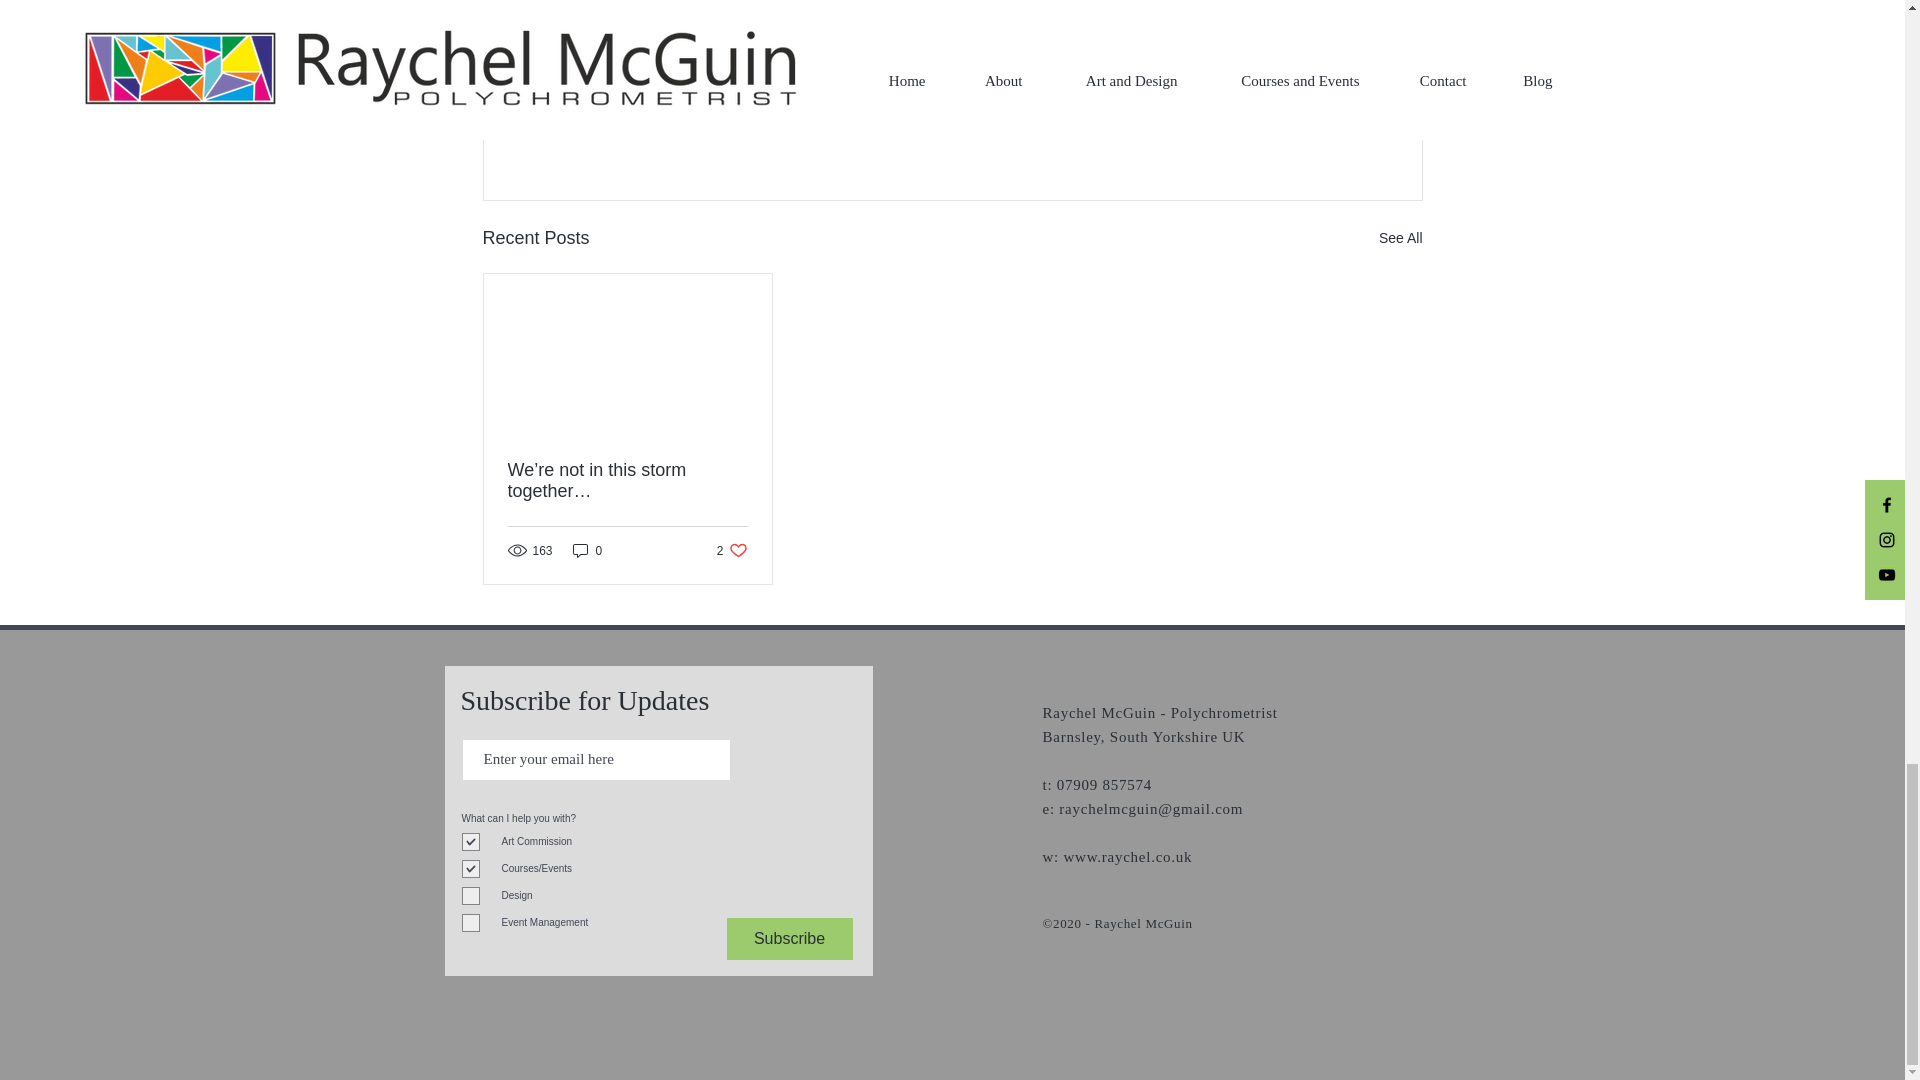  Describe the element at coordinates (1400, 238) in the screenshot. I see `Journey` at that location.